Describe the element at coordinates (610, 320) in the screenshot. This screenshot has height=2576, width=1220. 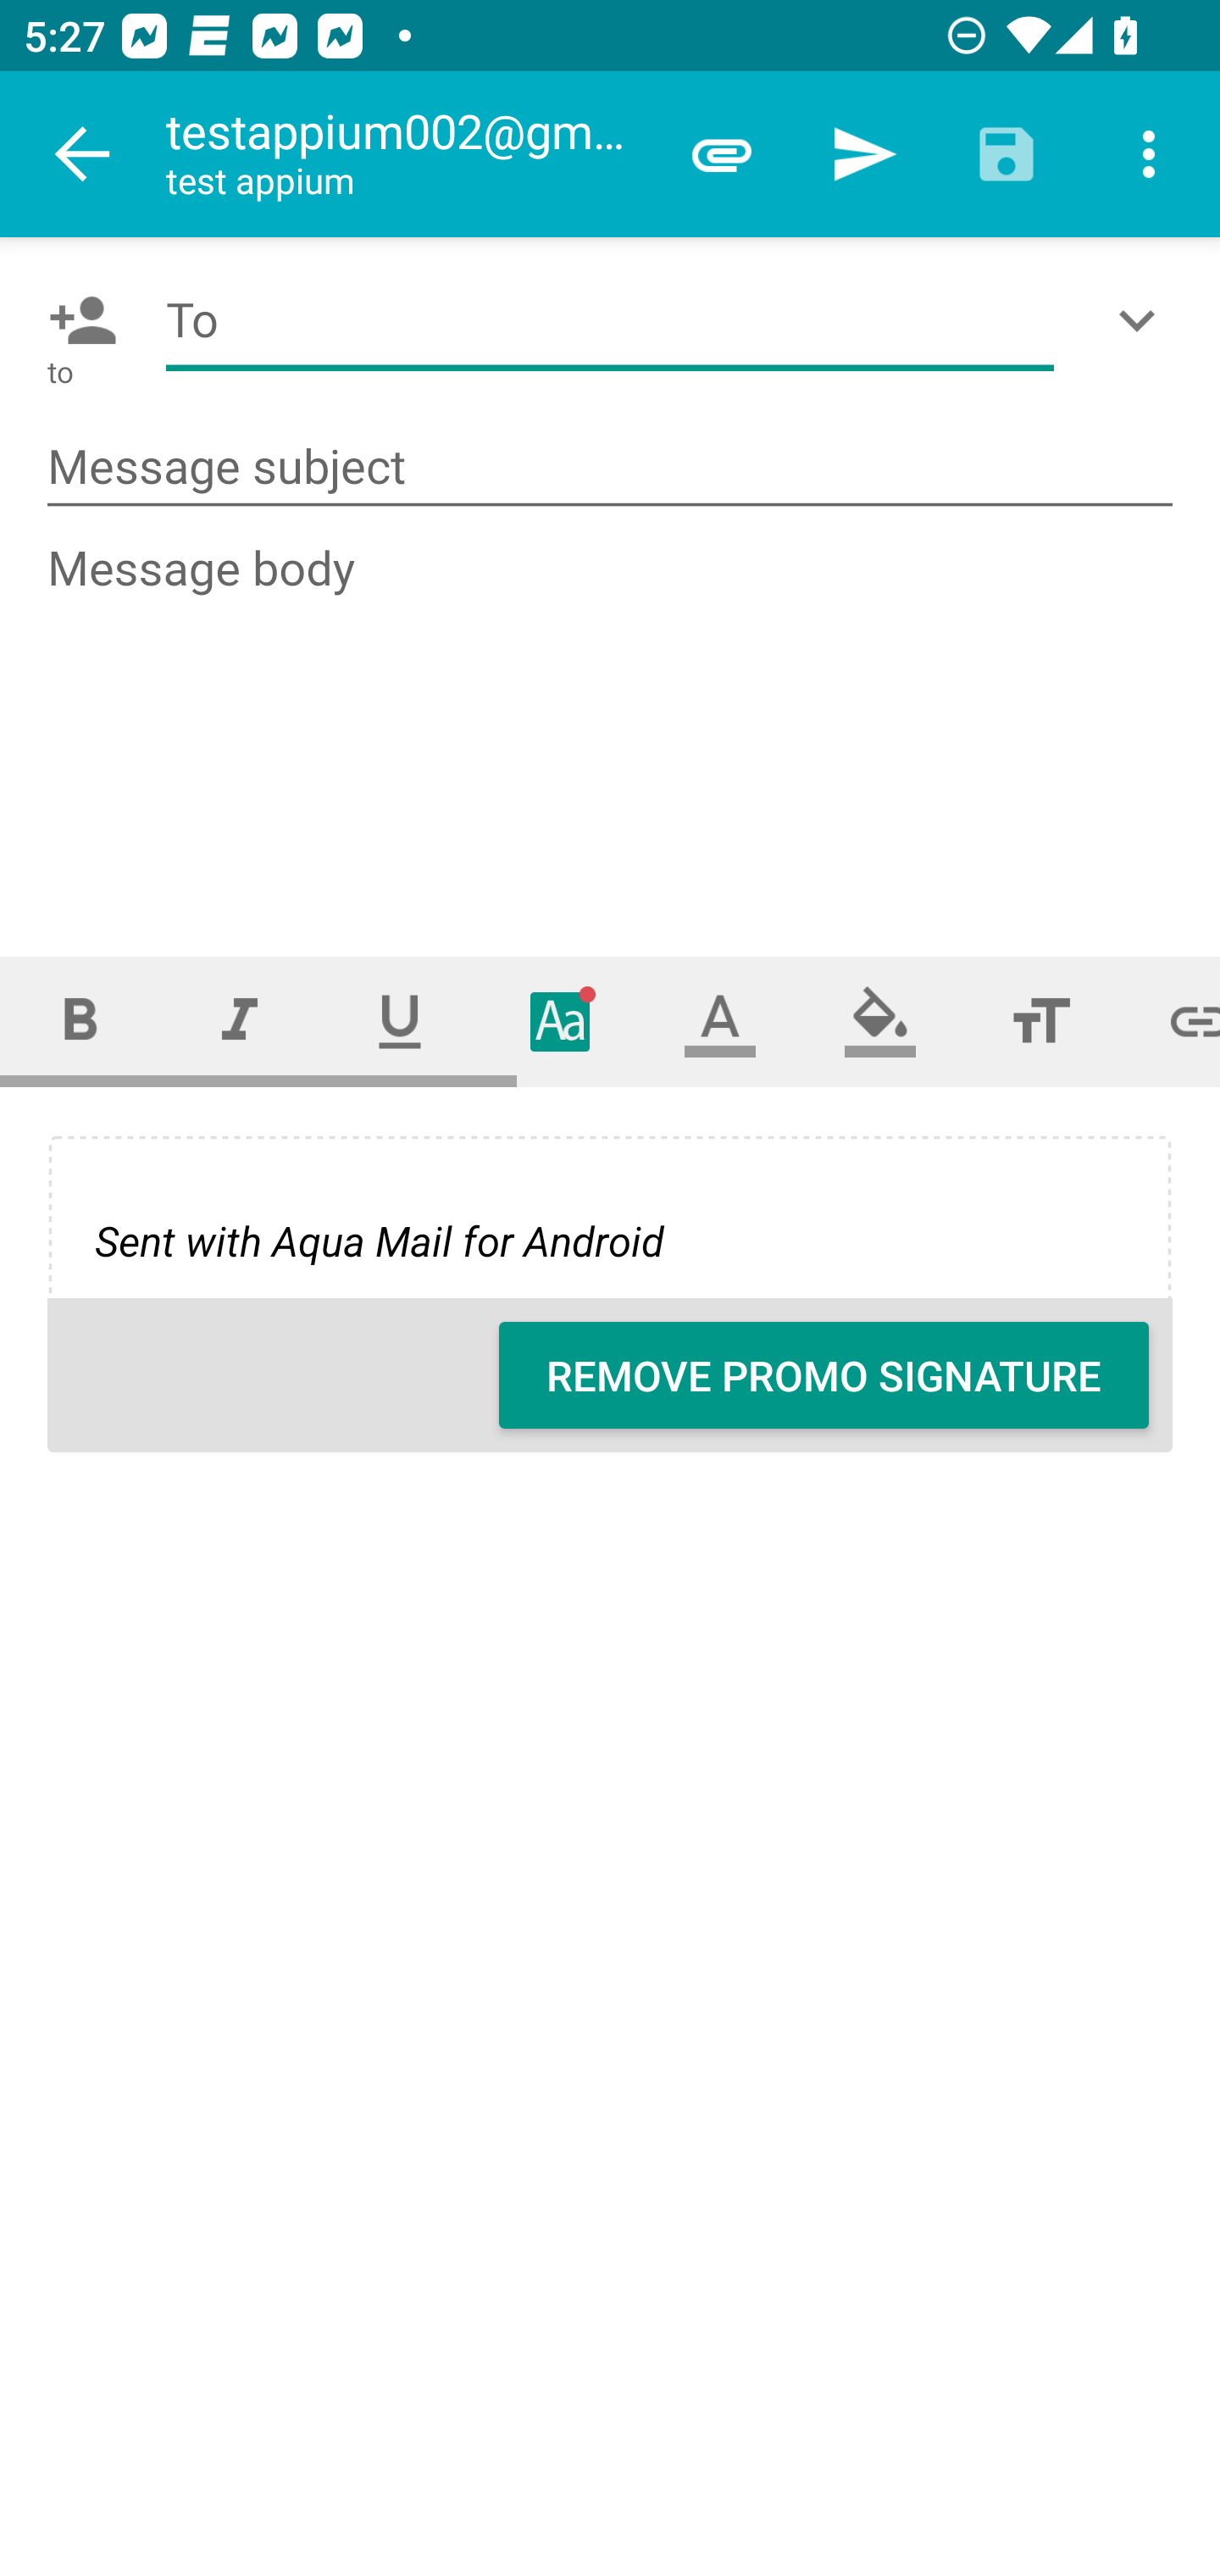
I see `To` at that location.